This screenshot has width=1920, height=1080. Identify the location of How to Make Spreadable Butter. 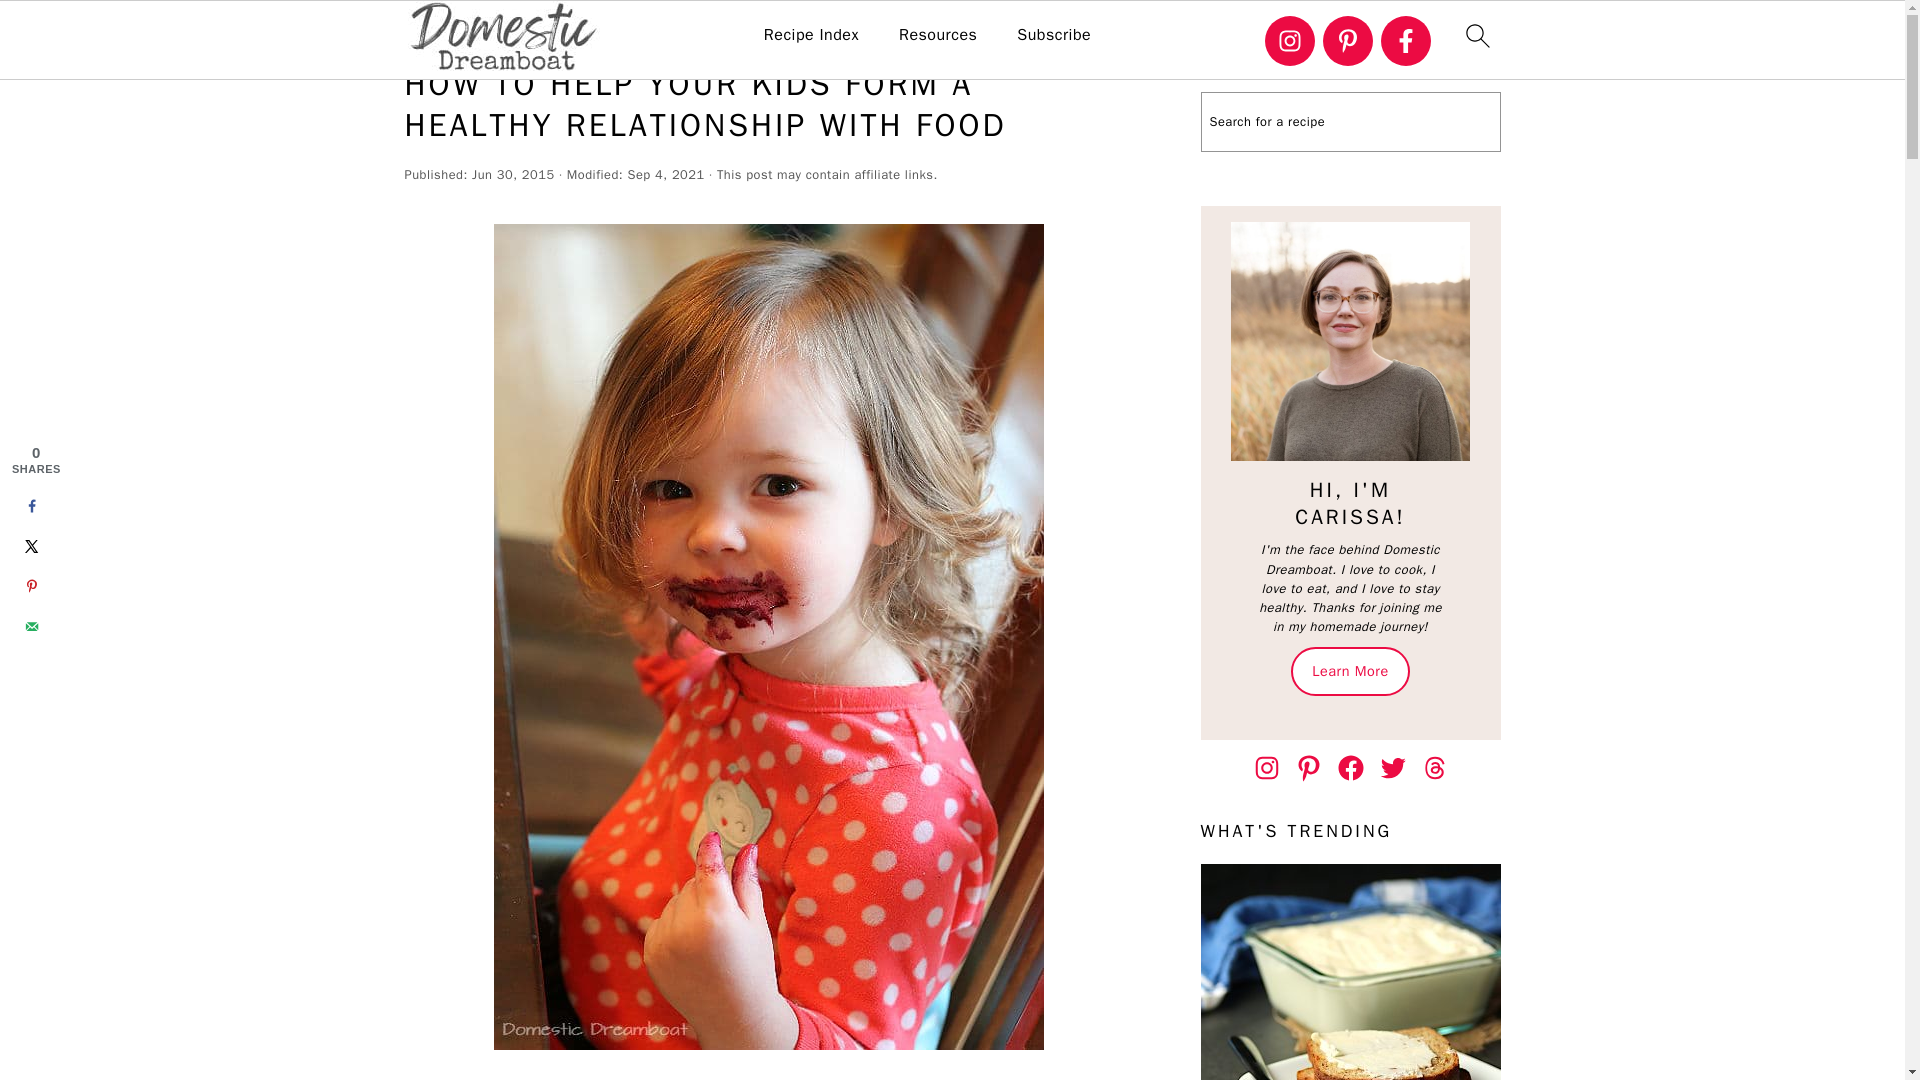
(1350, 972).